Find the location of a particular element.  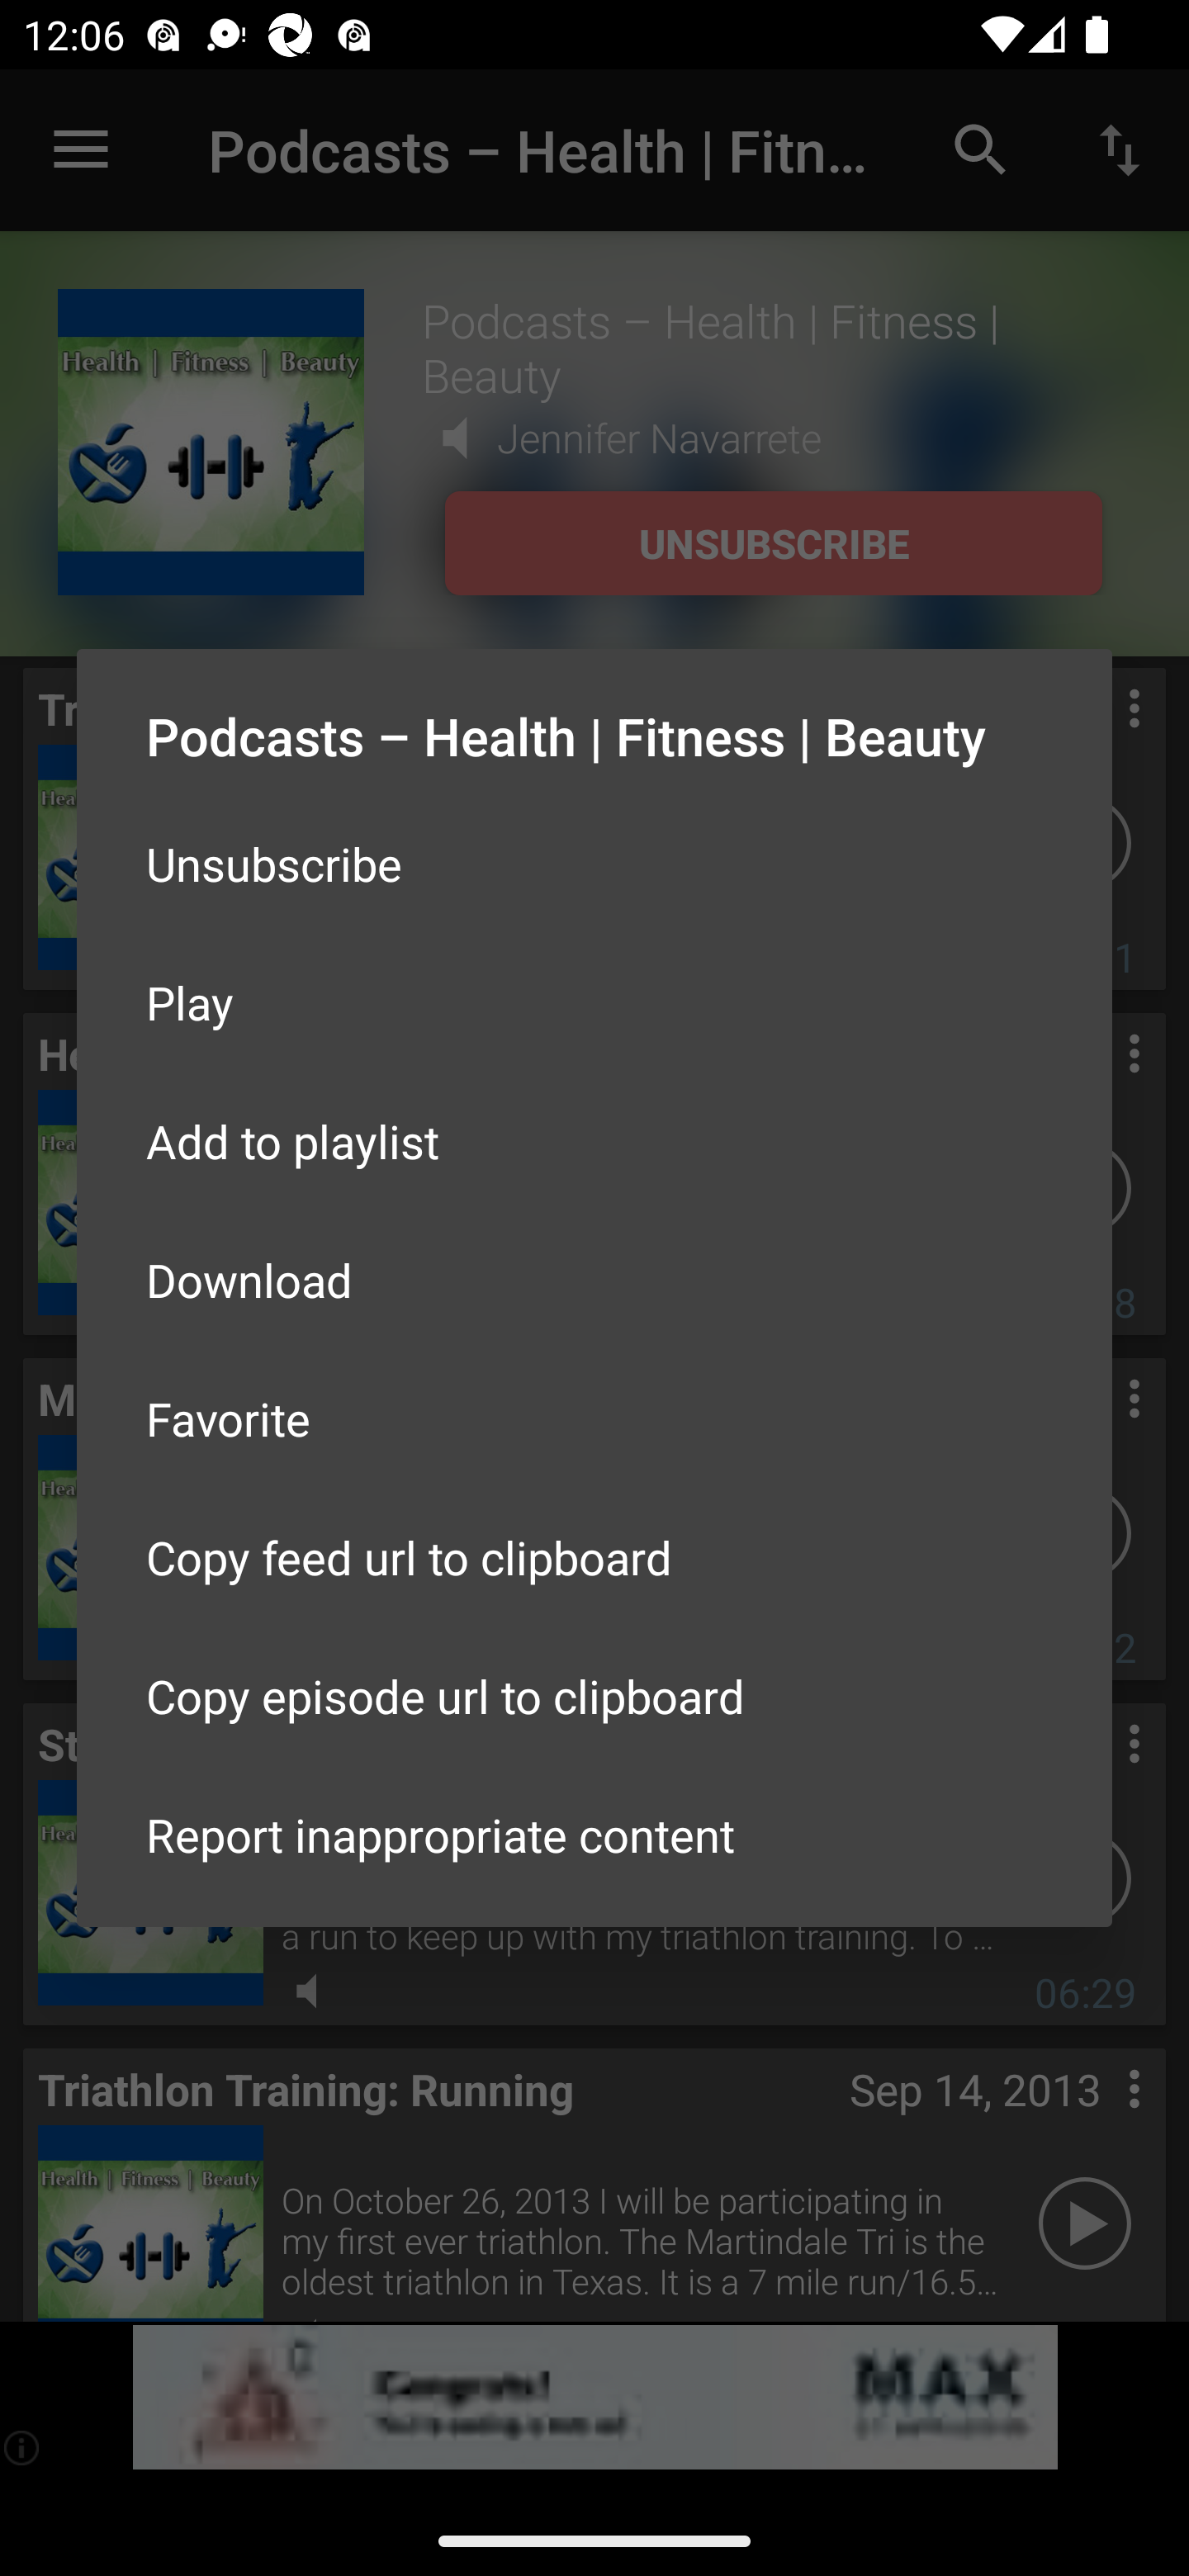

Play is located at coordinates (594, 1002).